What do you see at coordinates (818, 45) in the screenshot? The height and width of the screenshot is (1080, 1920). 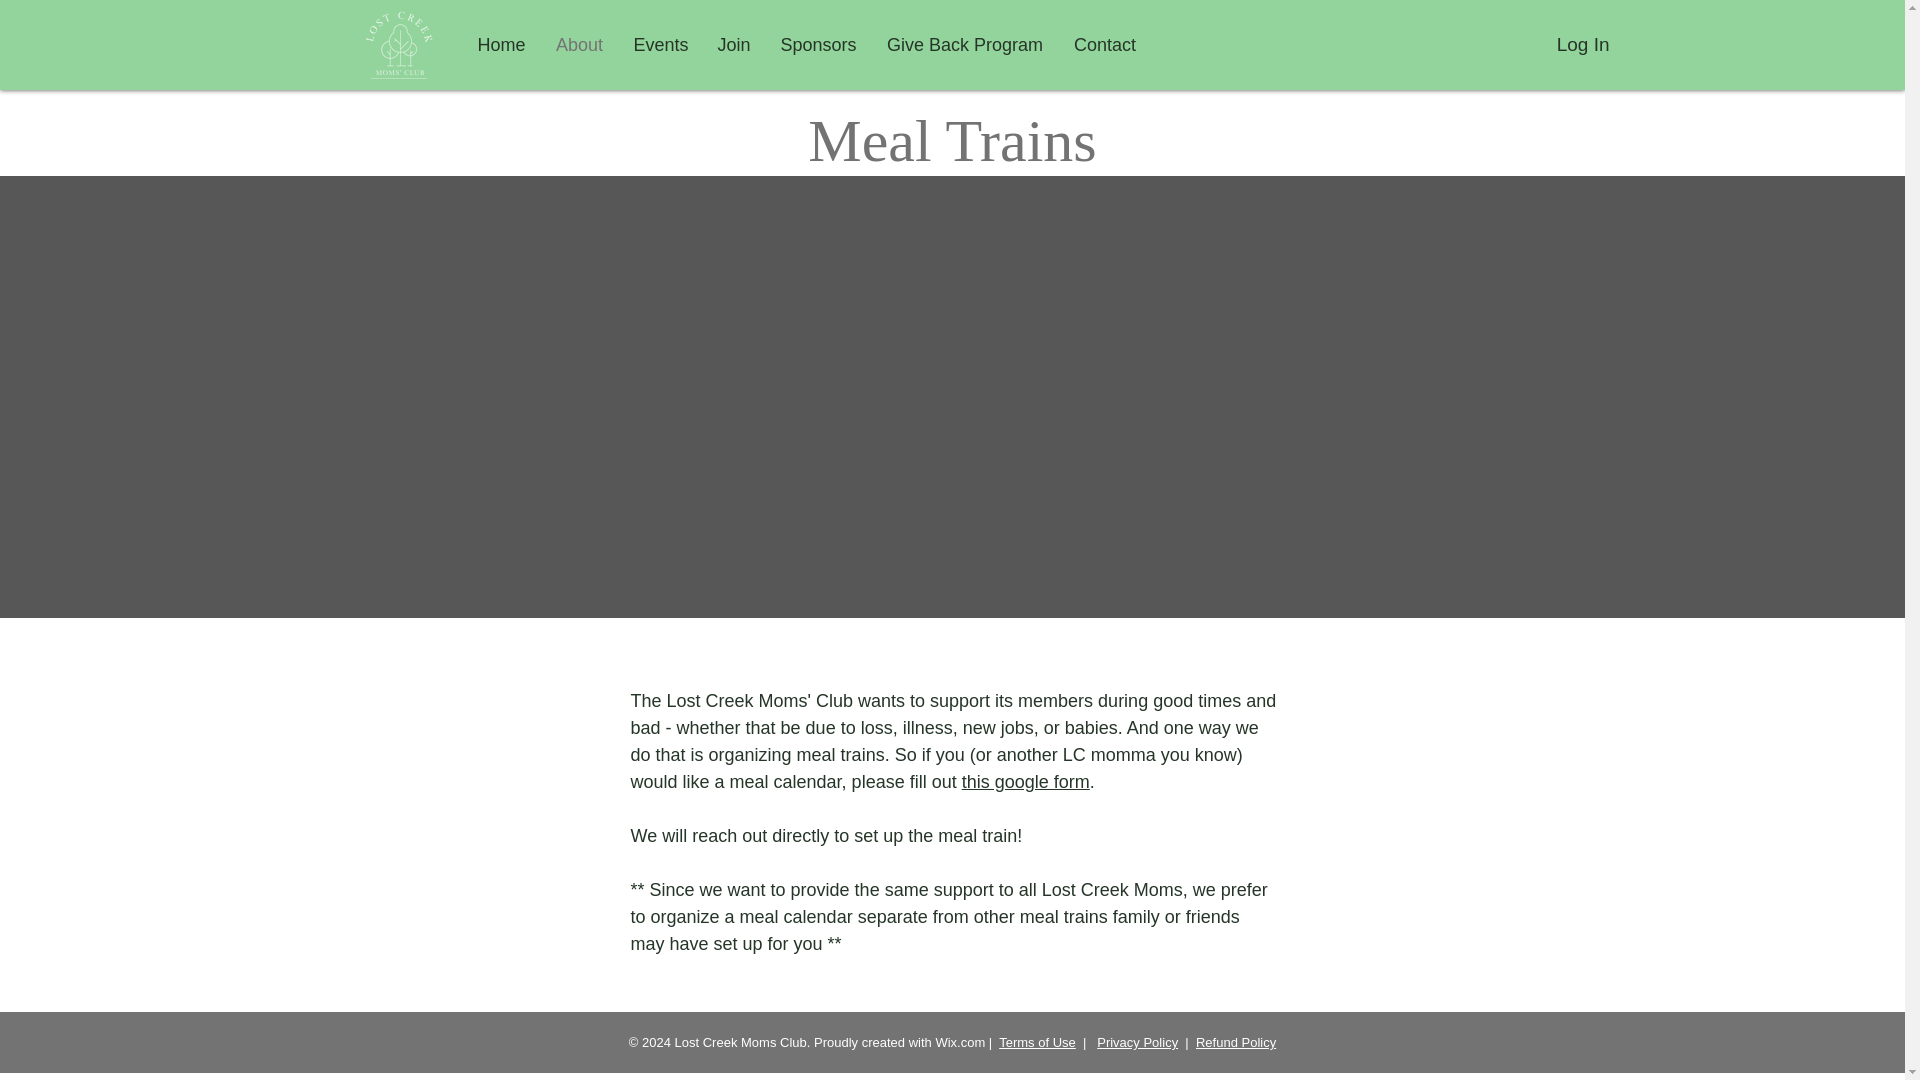 I see `Sponsors` at bounding box center [818, 45].